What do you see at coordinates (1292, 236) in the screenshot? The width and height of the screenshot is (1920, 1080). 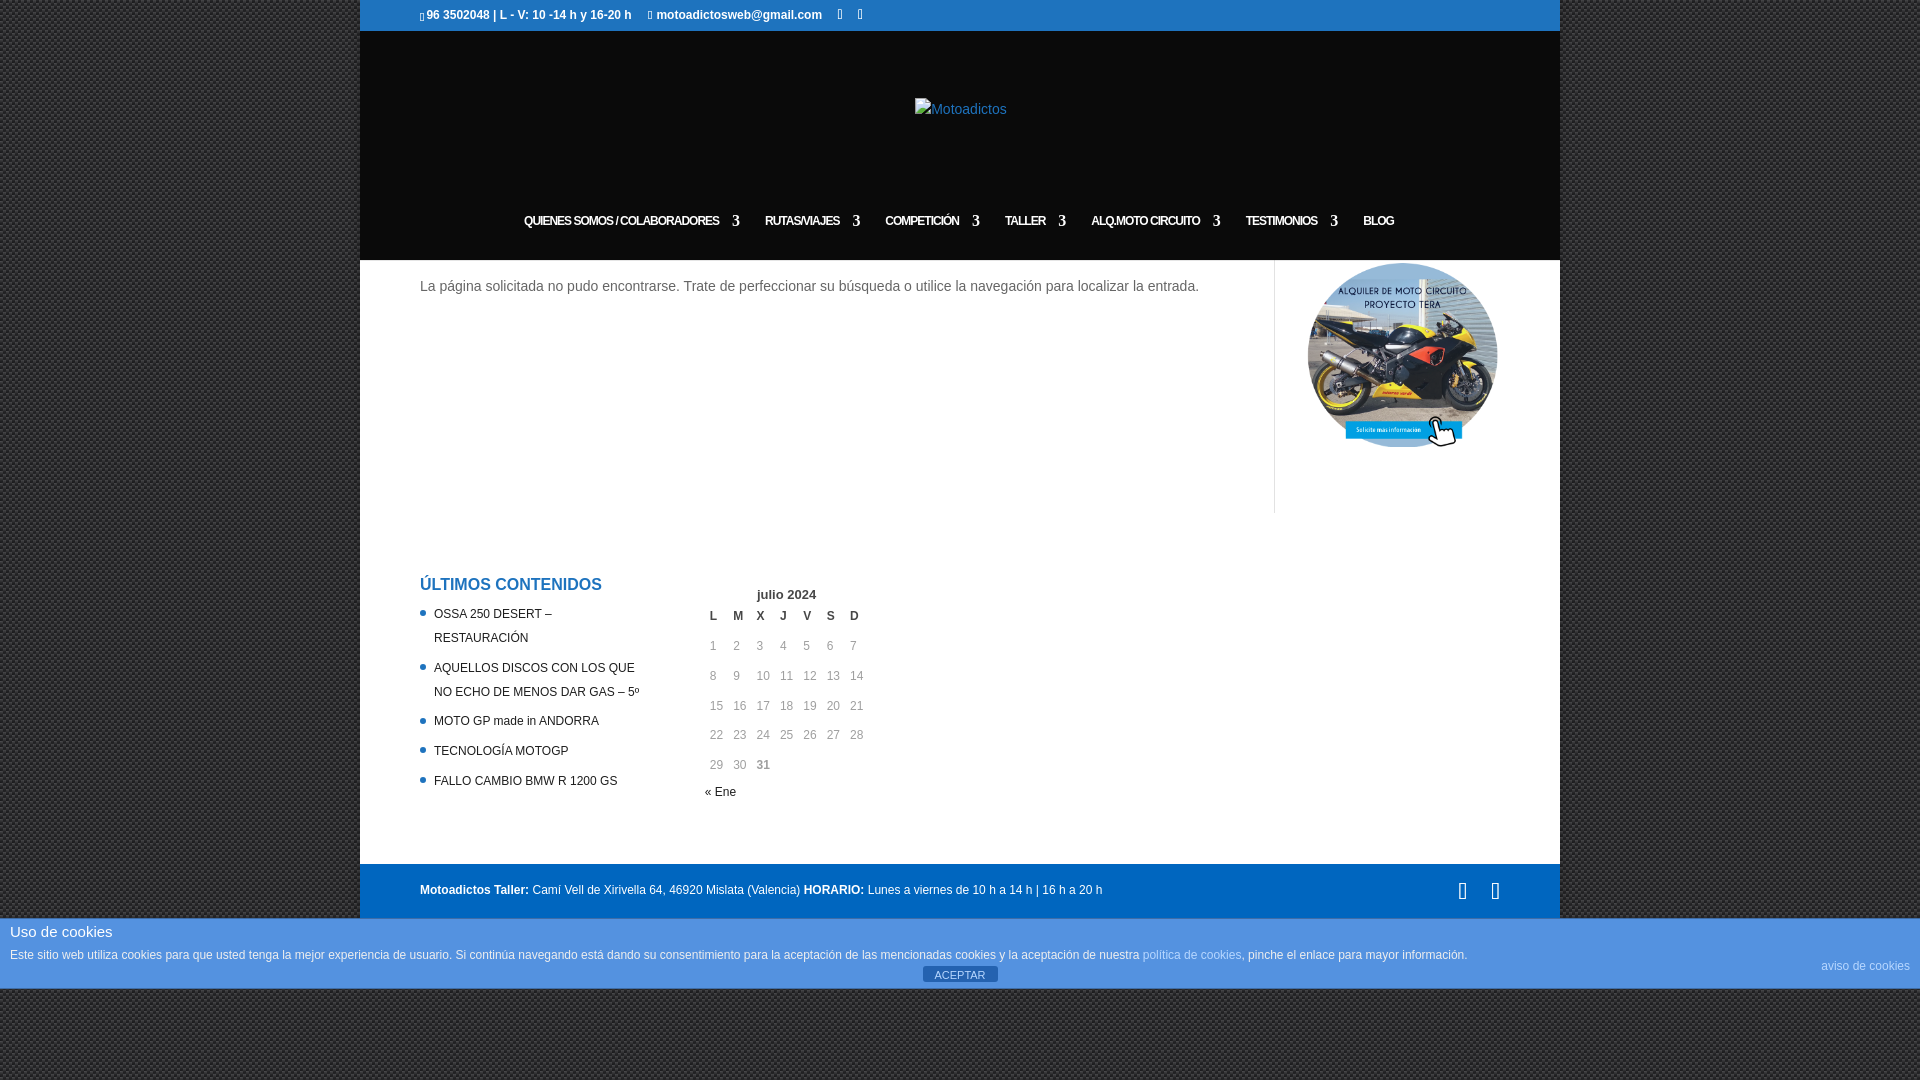 I see `TESTIMONIOS` at bounding box center [1292, 236].